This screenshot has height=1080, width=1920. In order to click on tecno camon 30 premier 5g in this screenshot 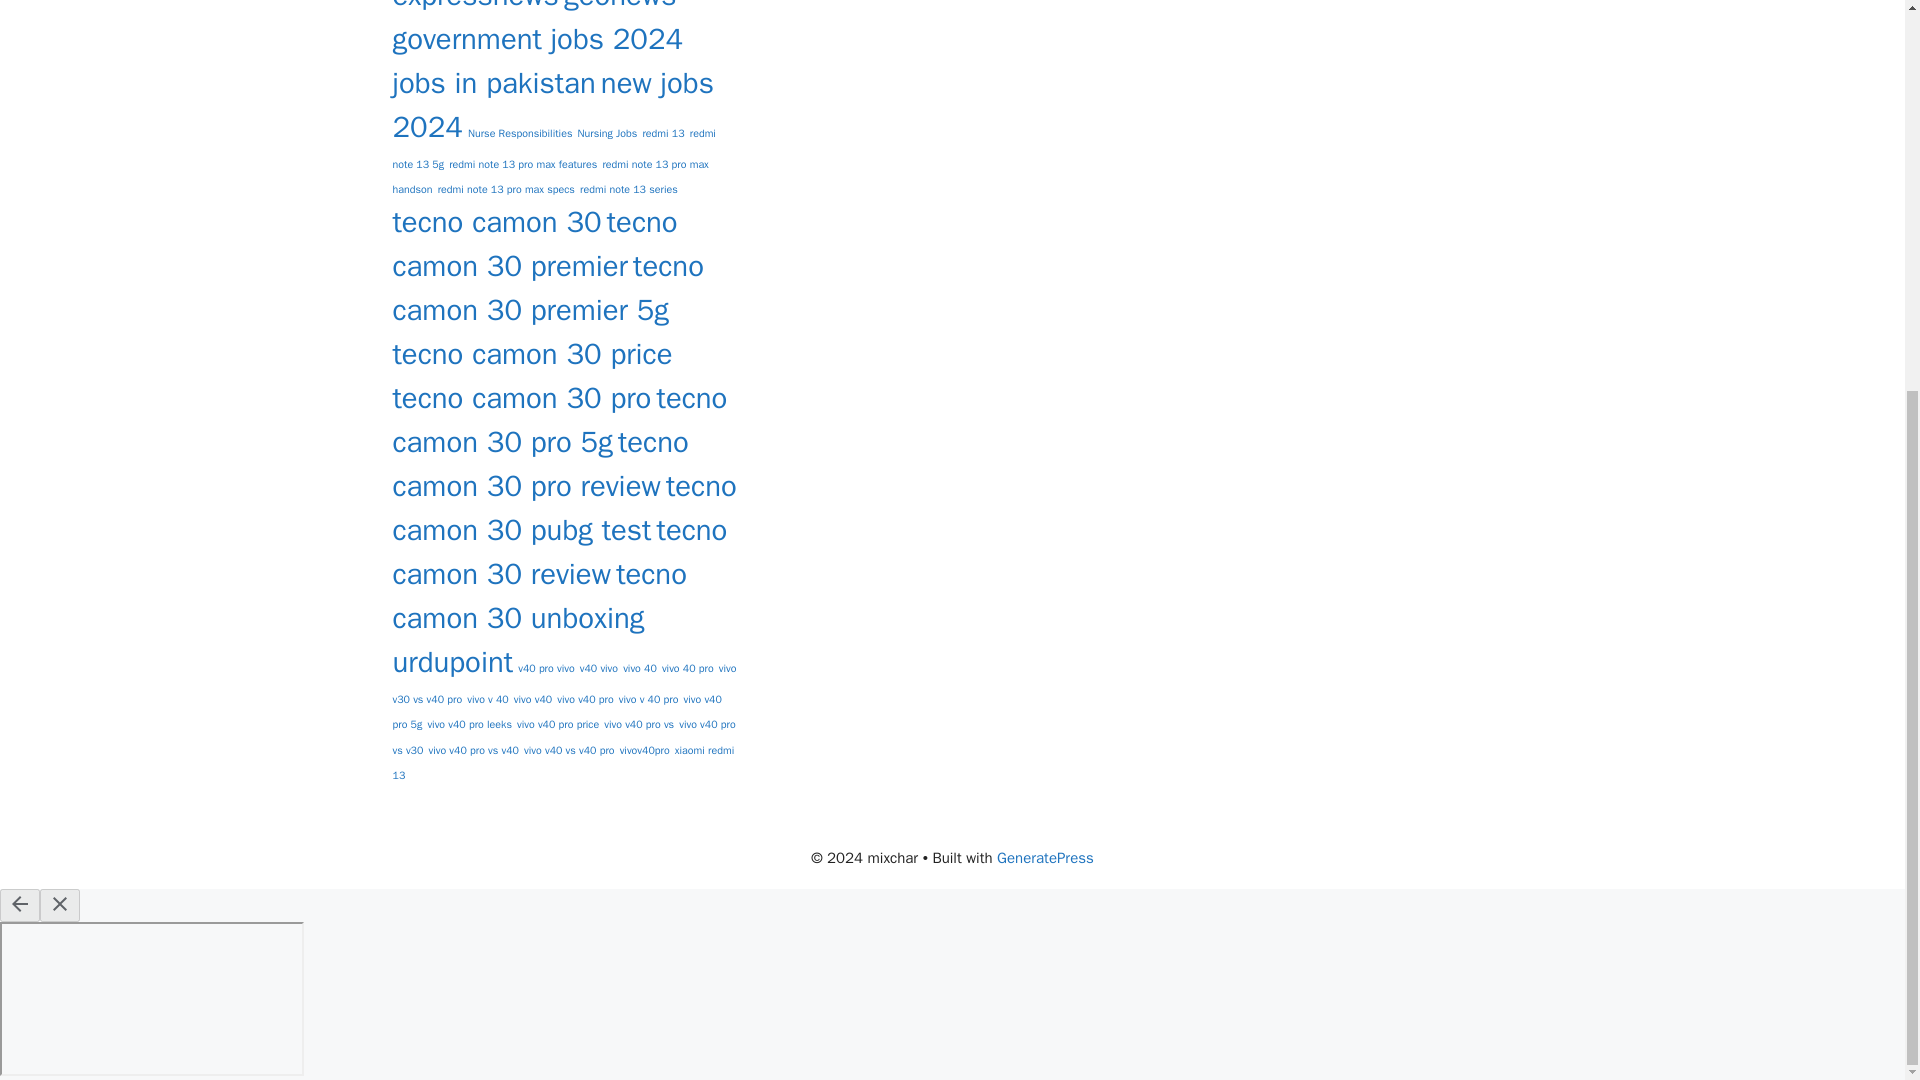, I will do `click(546, 288)`.